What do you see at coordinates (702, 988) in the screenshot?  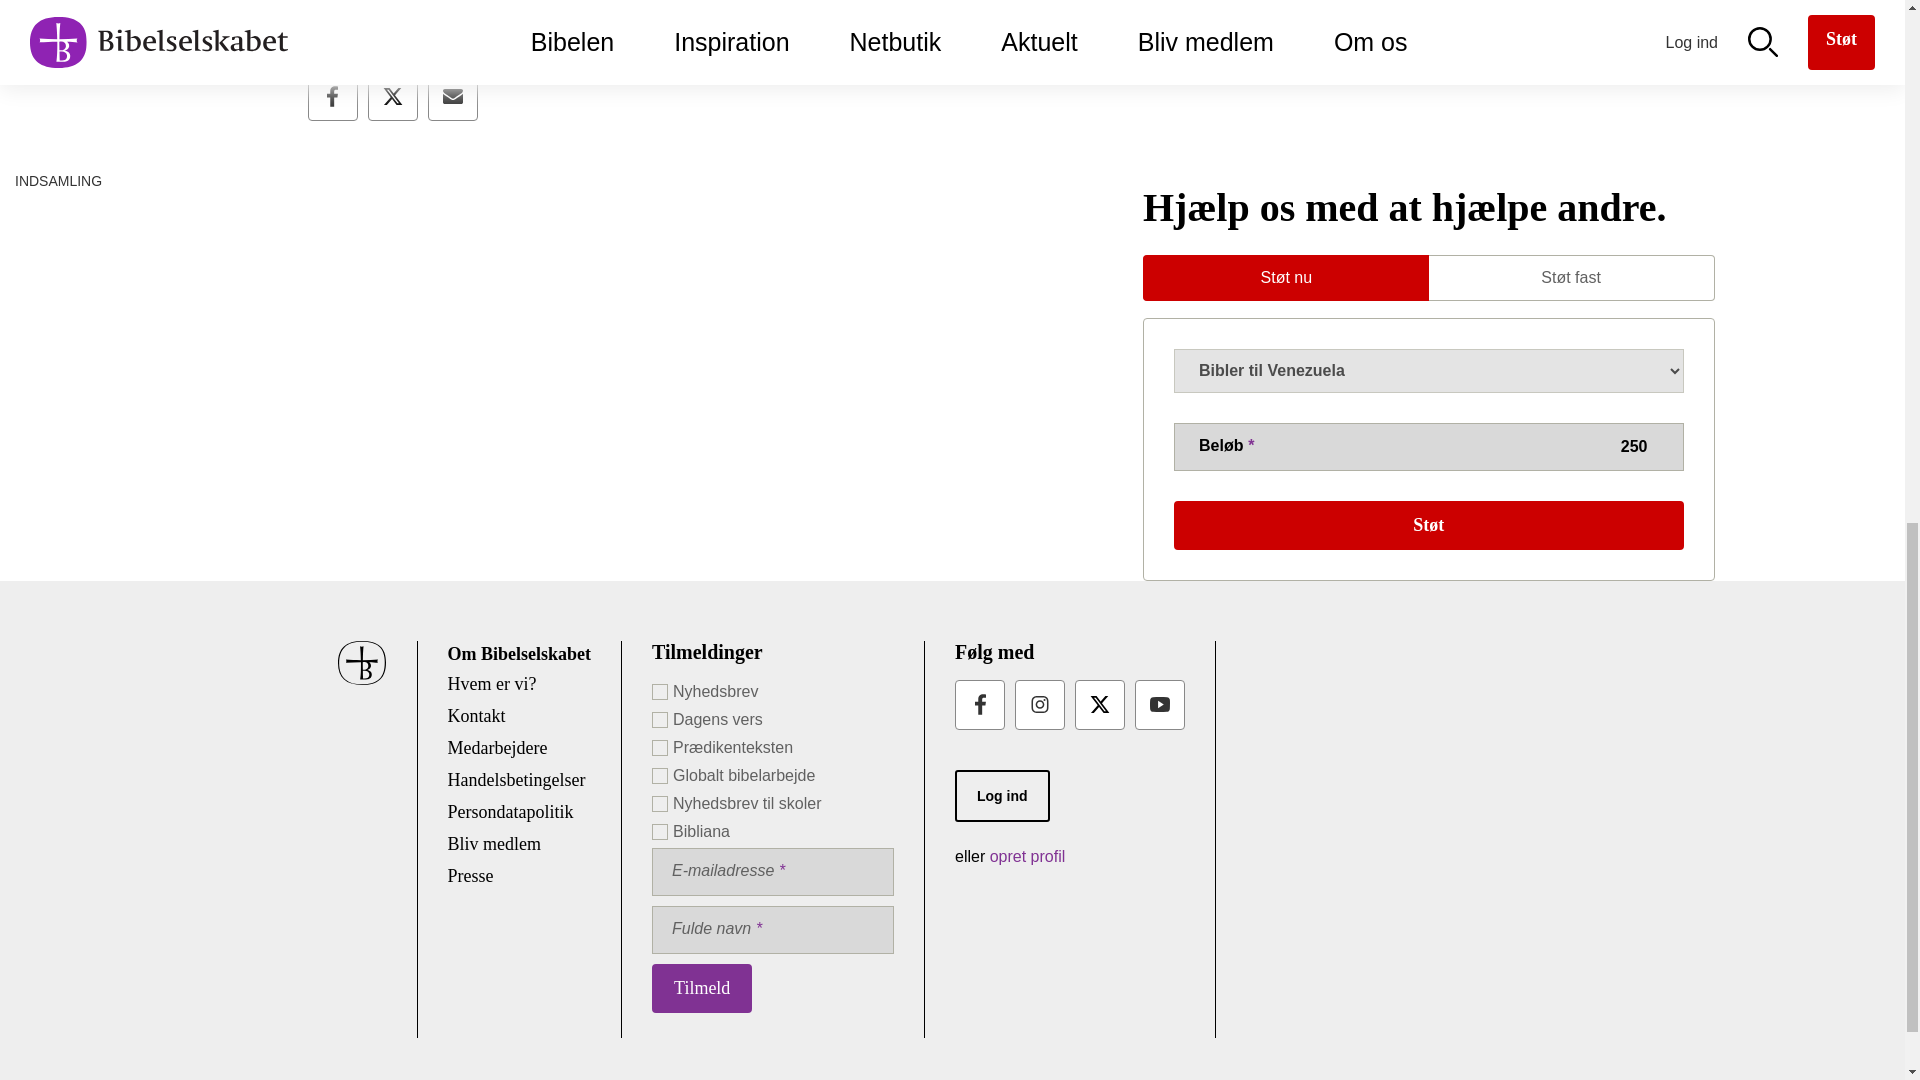 I see `Tilmeld` at bounding box center [702, 988].